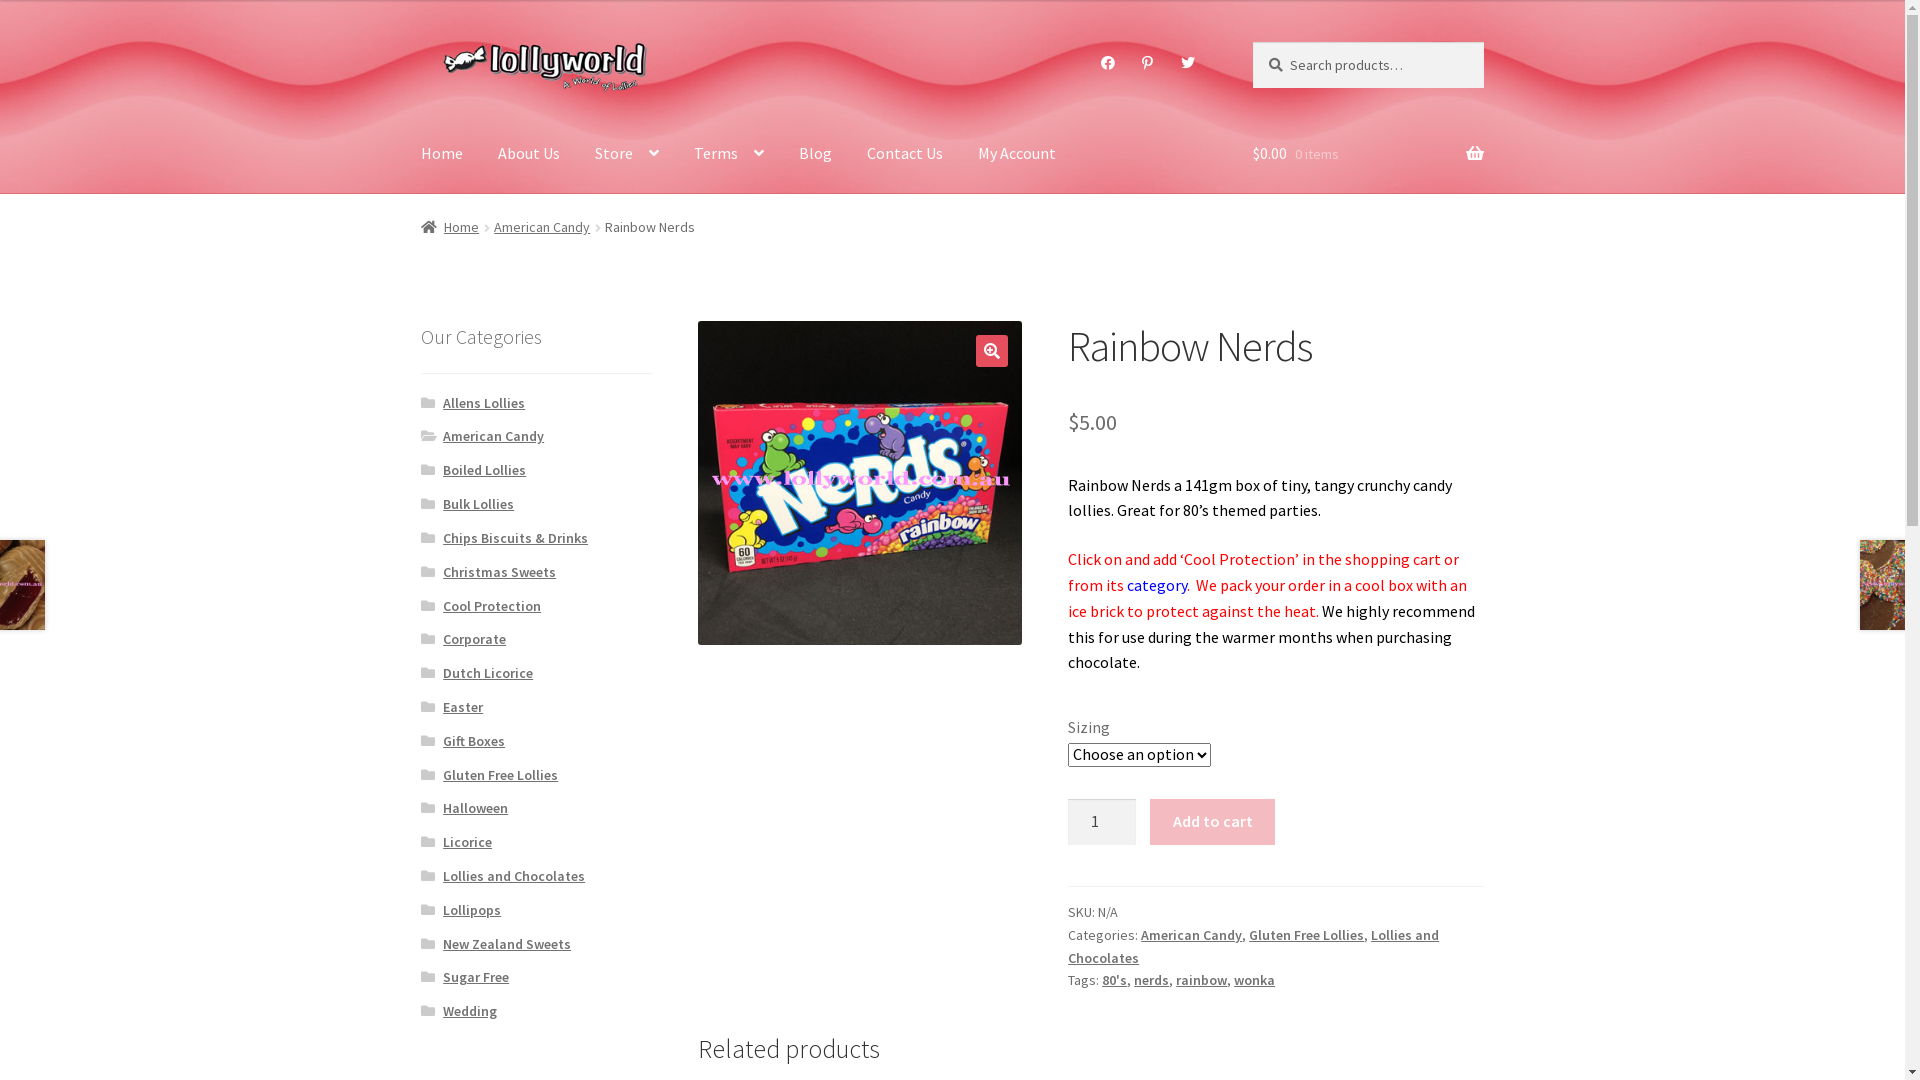  Describe the element at coordinates (1148, 63) in the screenshot. I see `Pinterest` at that location.